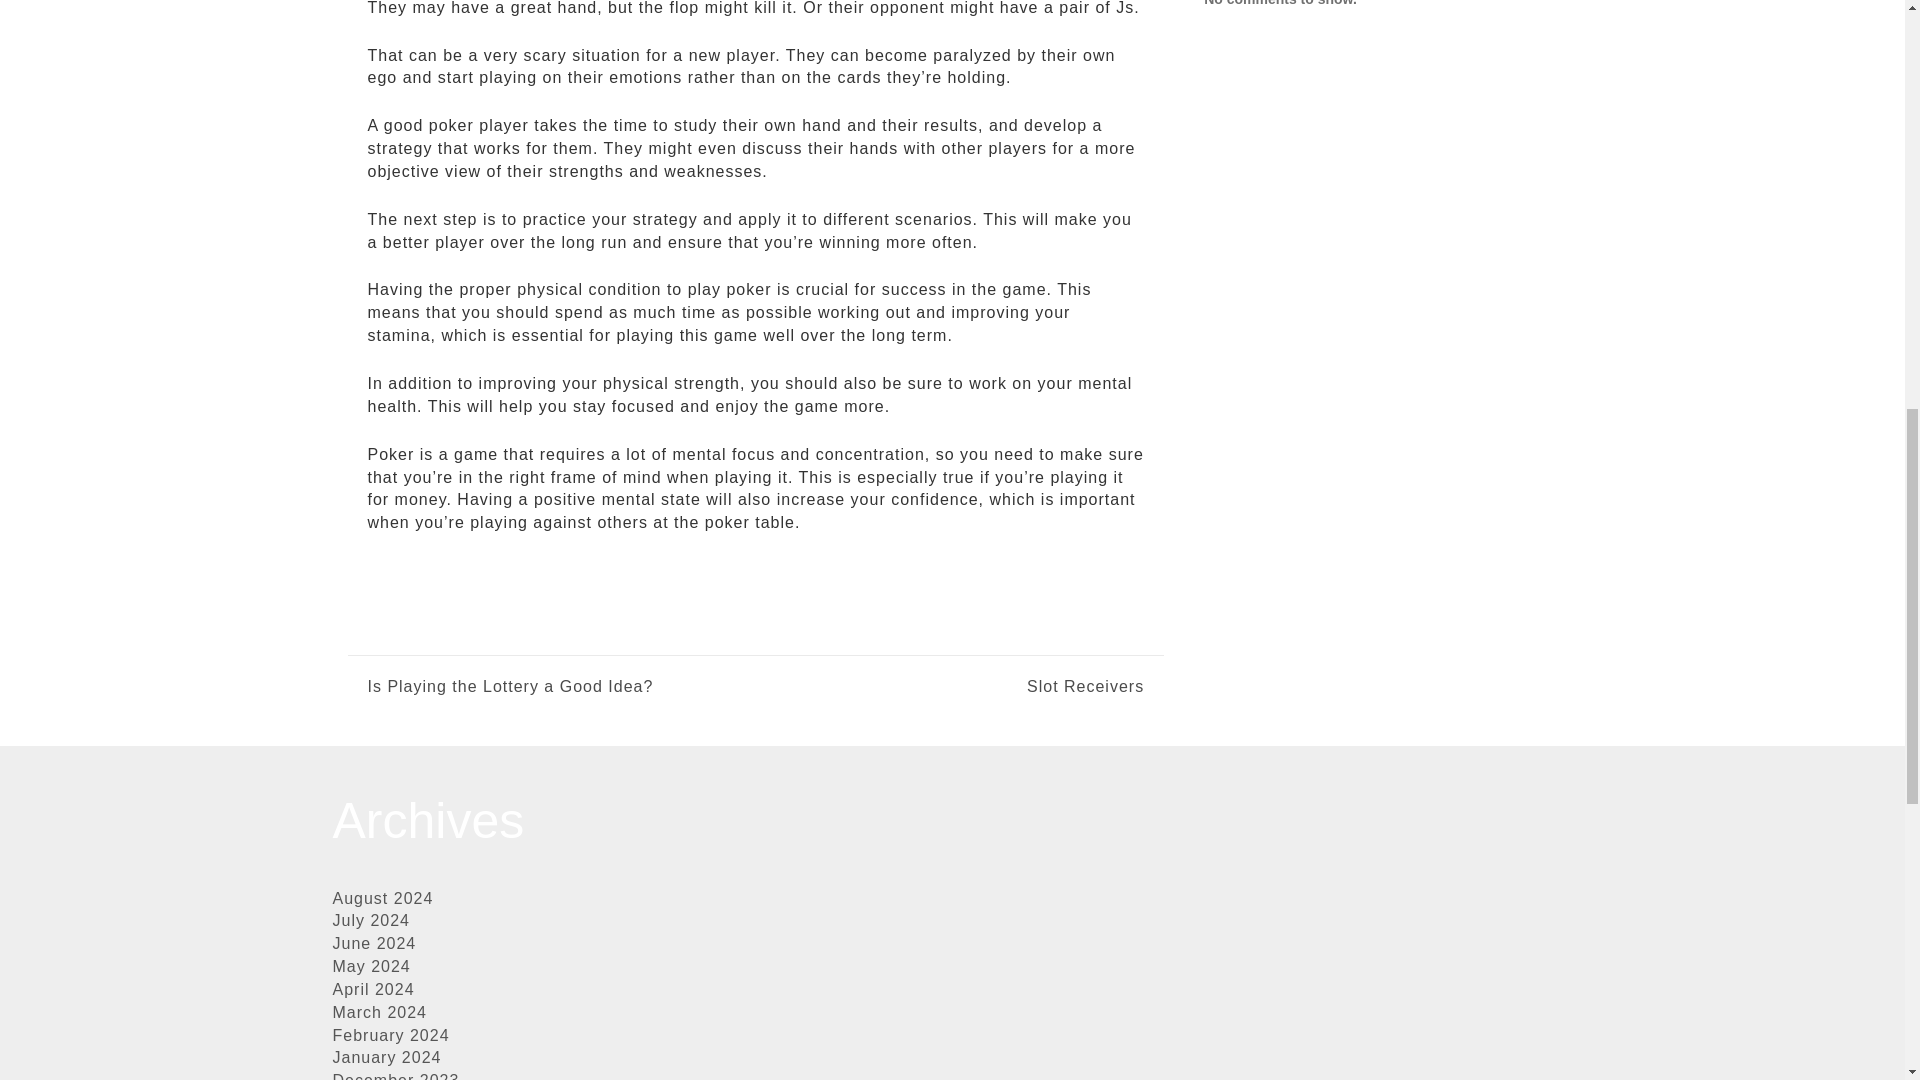 The height and width of the screenshot is (1080, 1920). What do you see at coordinates (382, 898) in the screenshot?
I see `August 2024` at bounding box center [382, 898].